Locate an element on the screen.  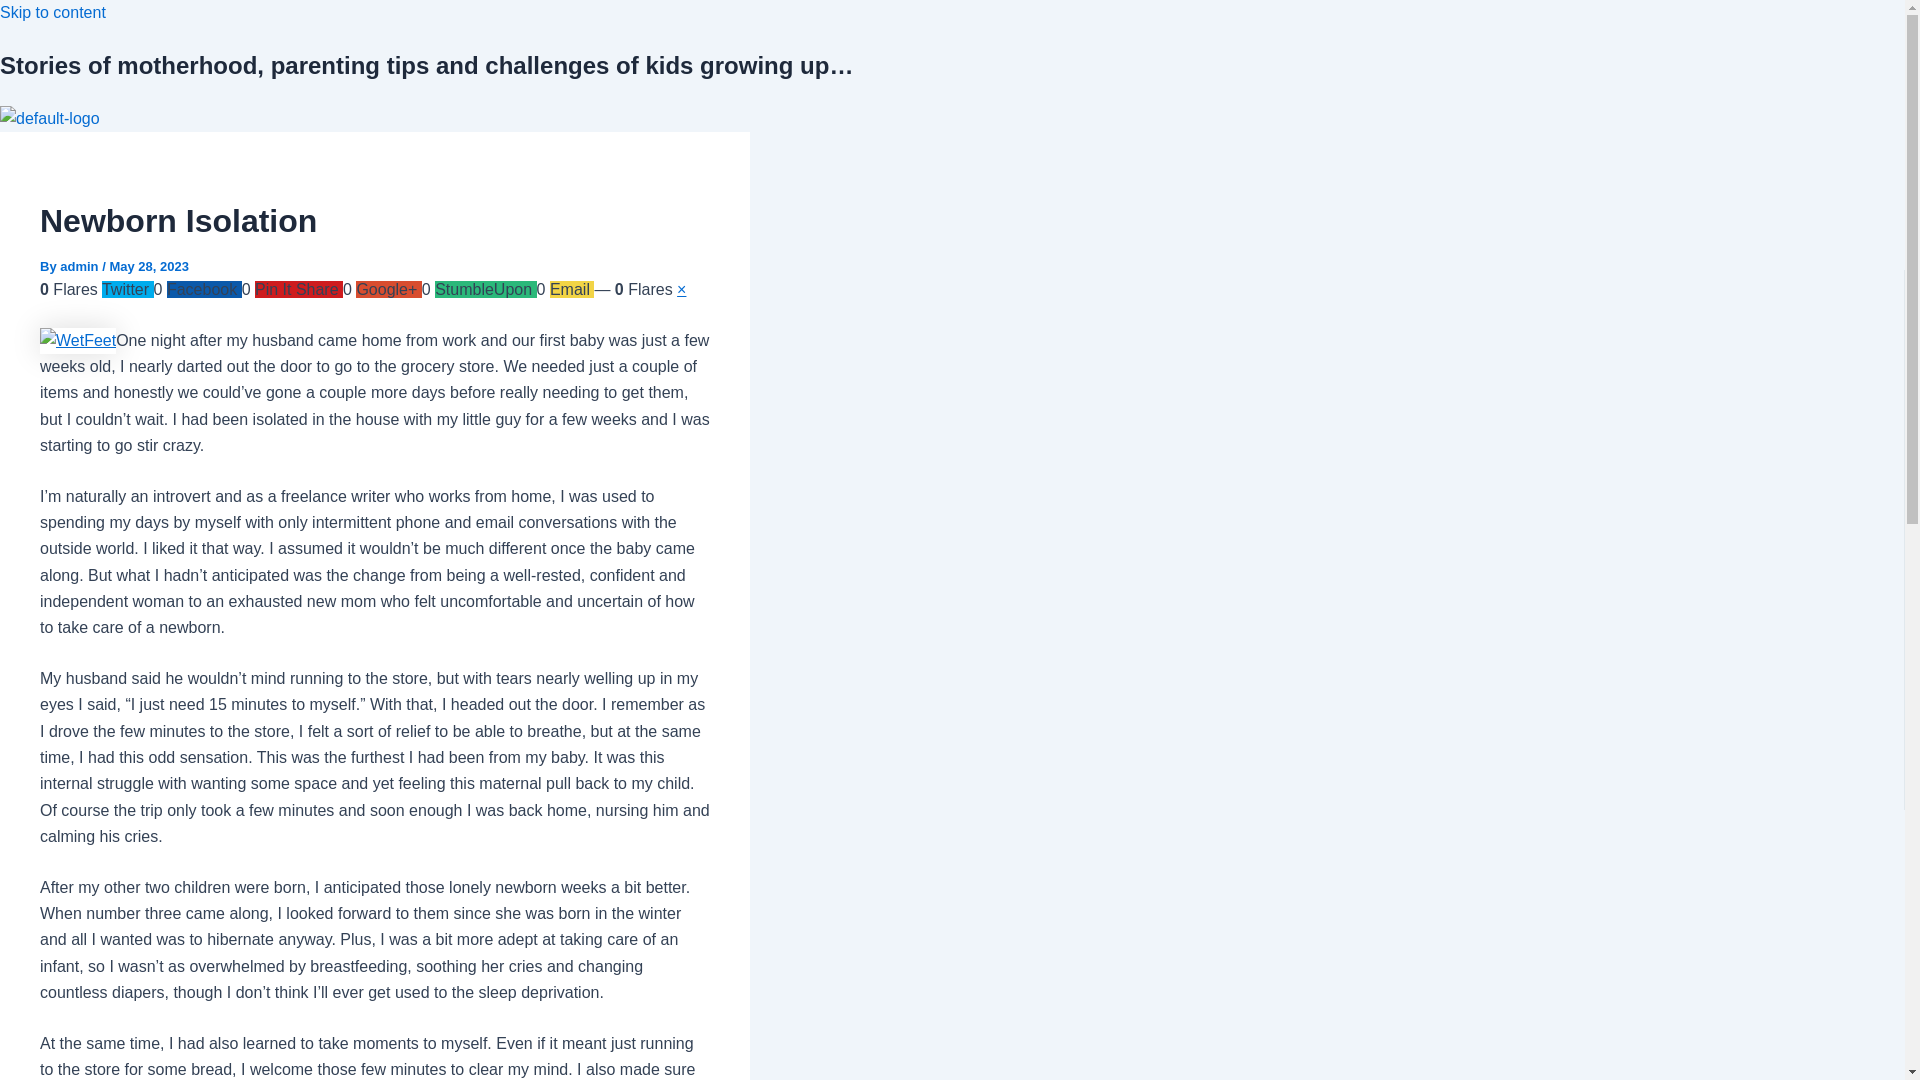
Skip to content is located at coordinates (52, 12).